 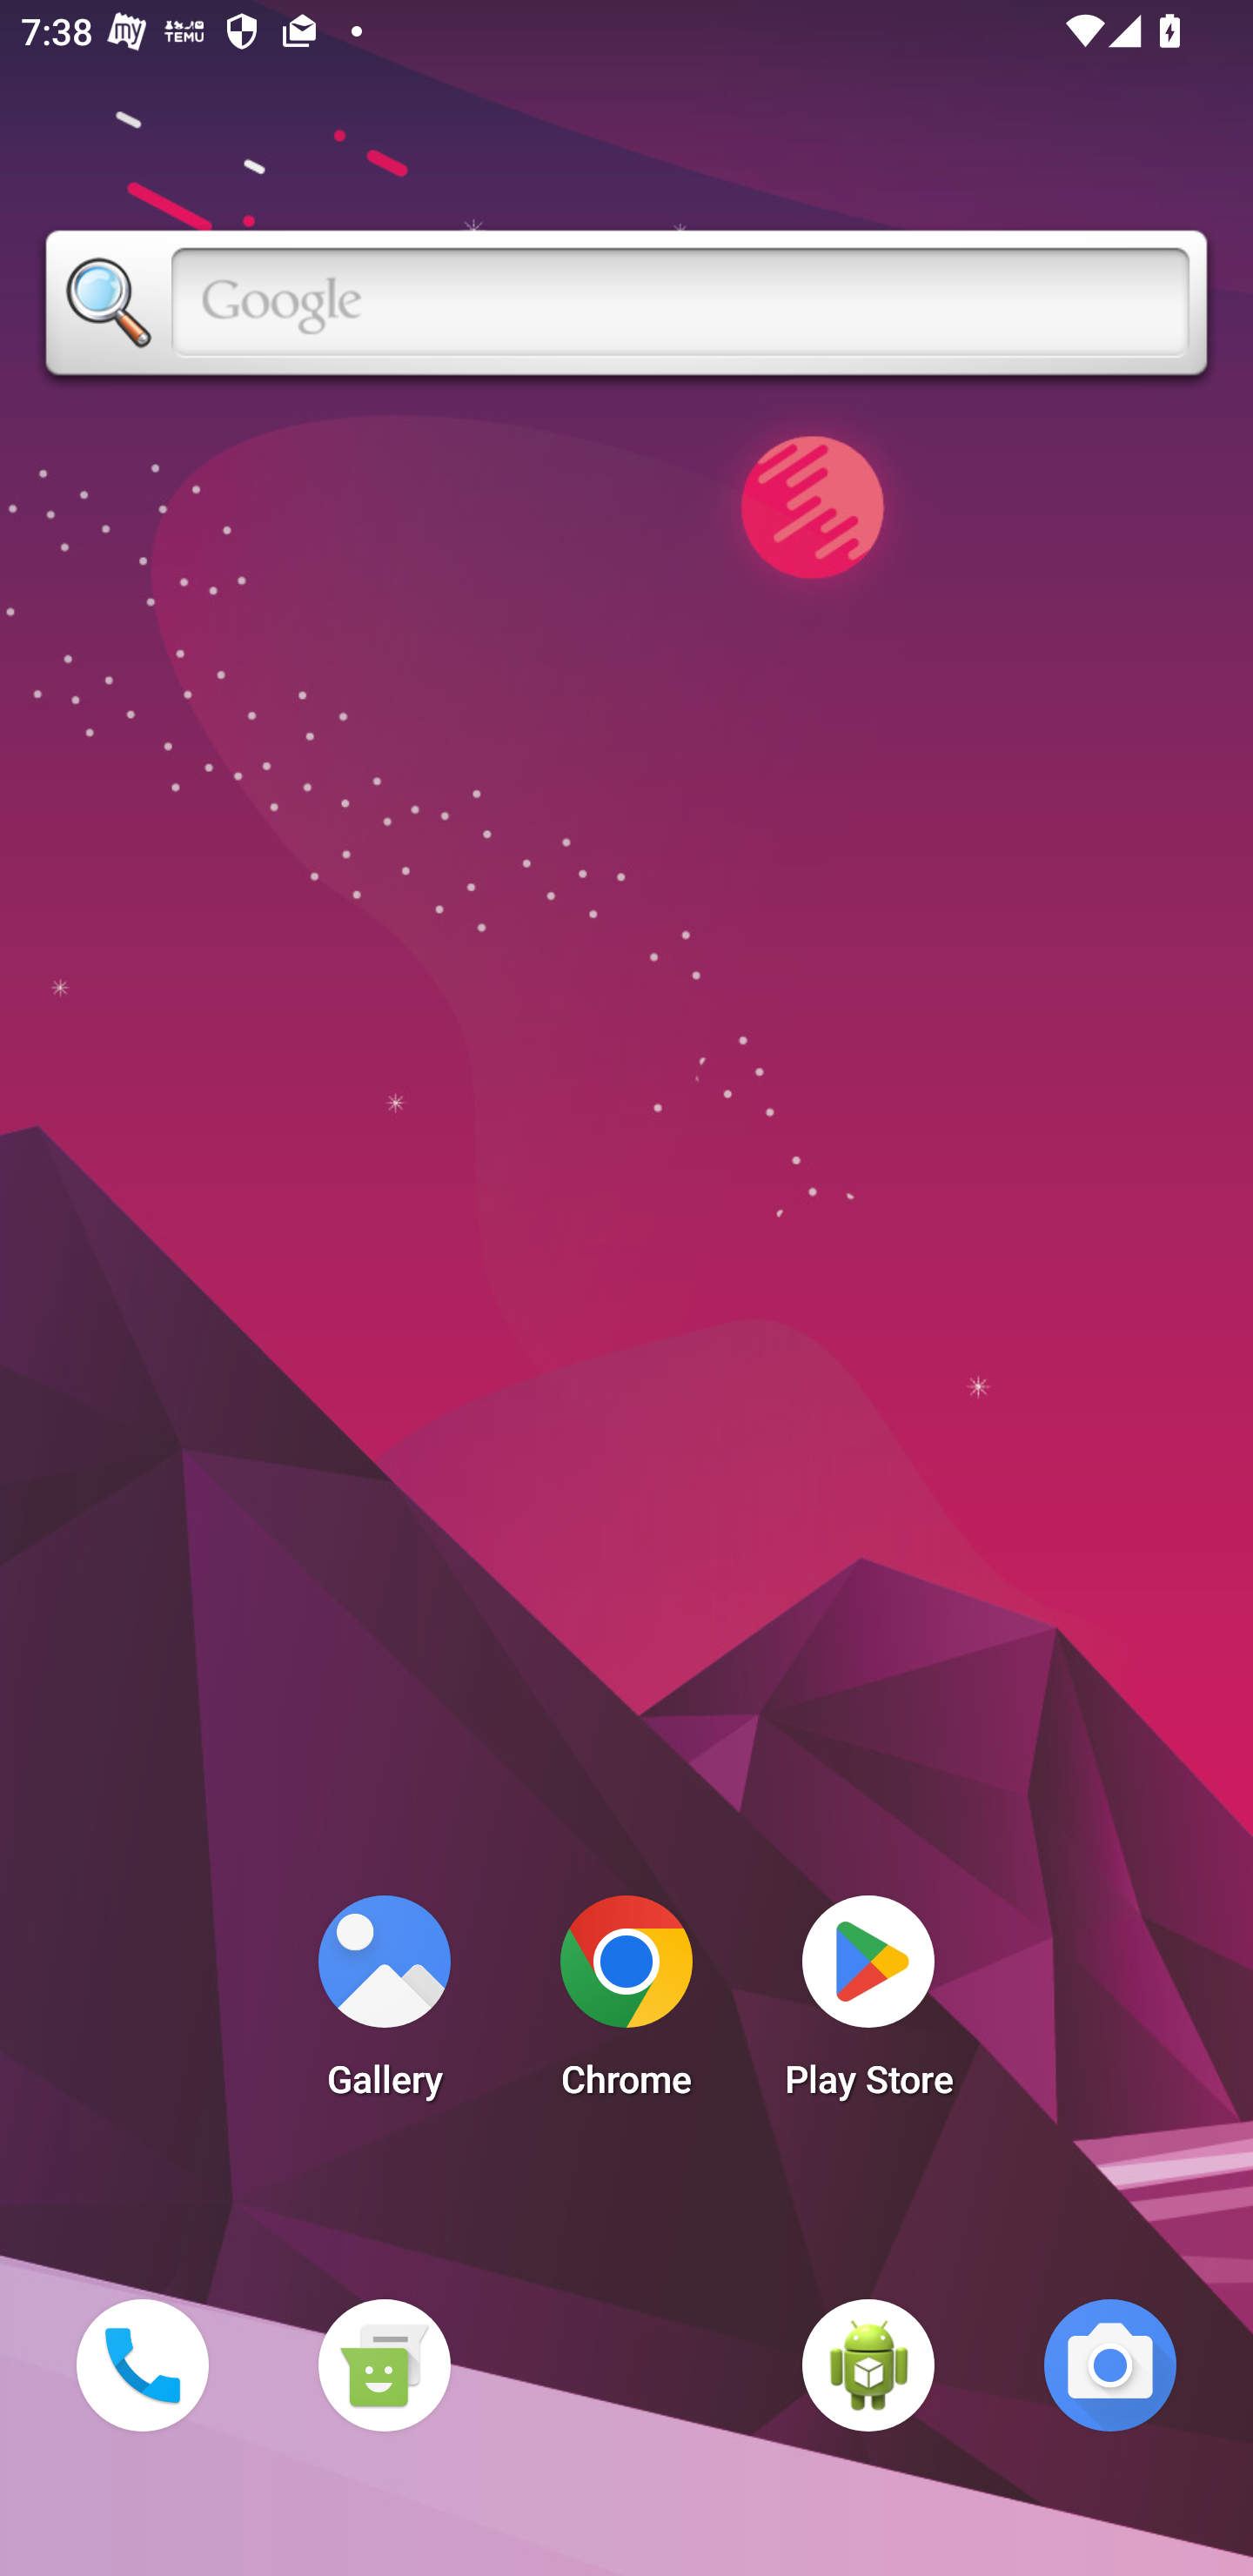 What do you see at coordinates (384, 2365) in the screenshot?
I see `Messaging` at bounding box center [384, 2365].